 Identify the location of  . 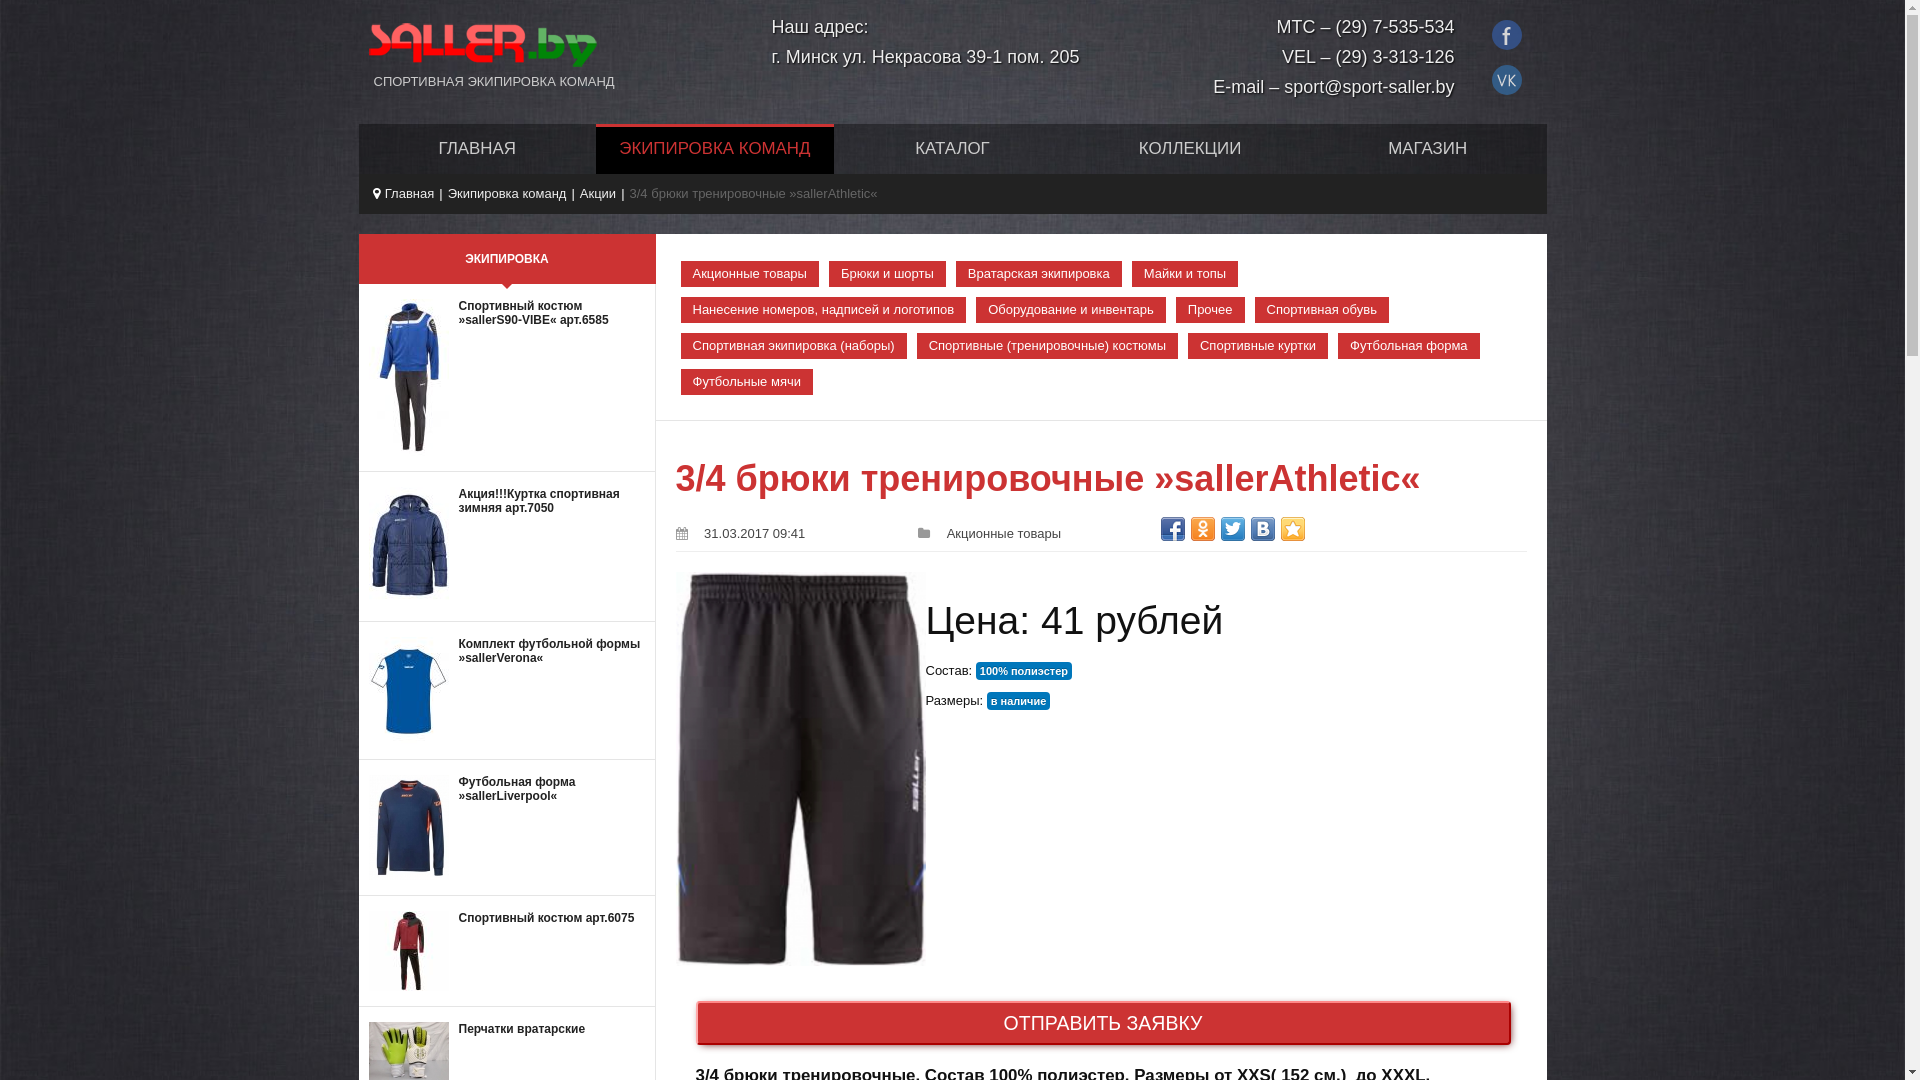
(1510, 74).